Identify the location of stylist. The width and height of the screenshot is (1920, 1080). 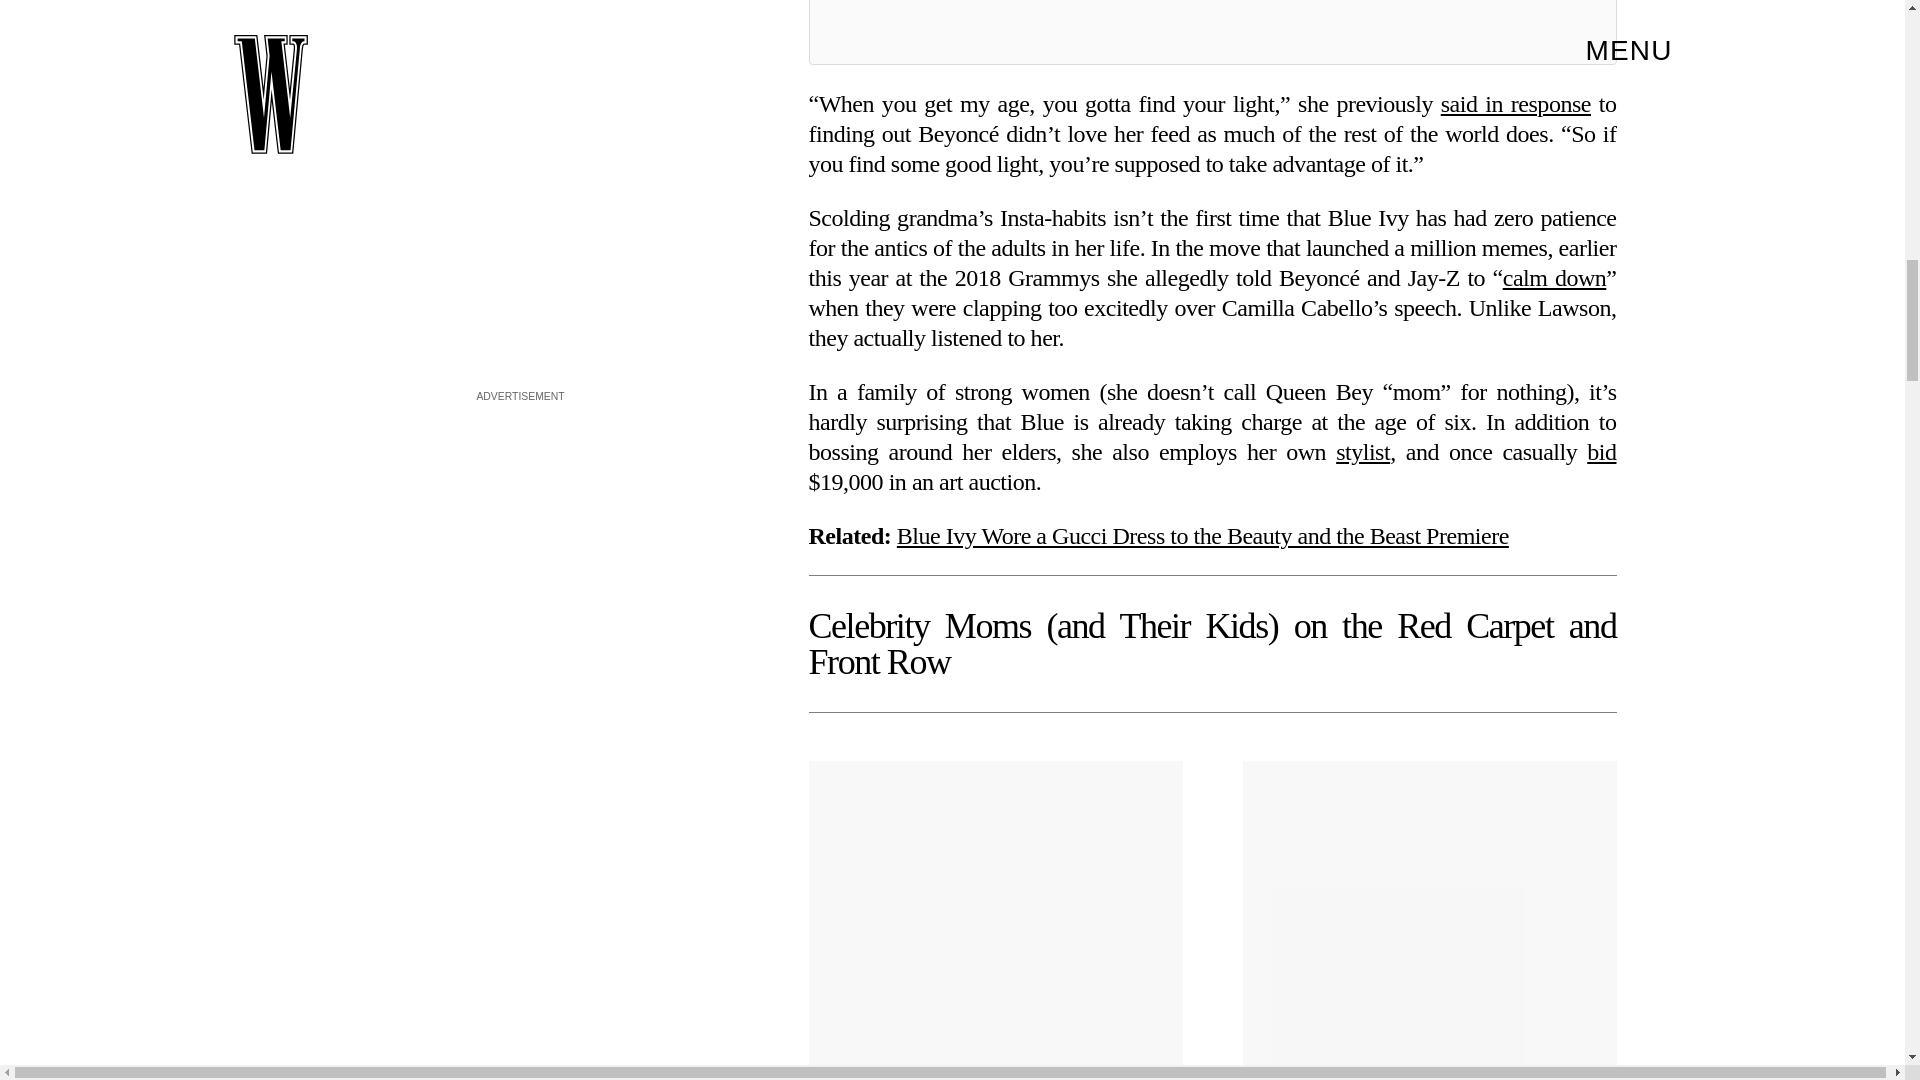
(1363, 452).